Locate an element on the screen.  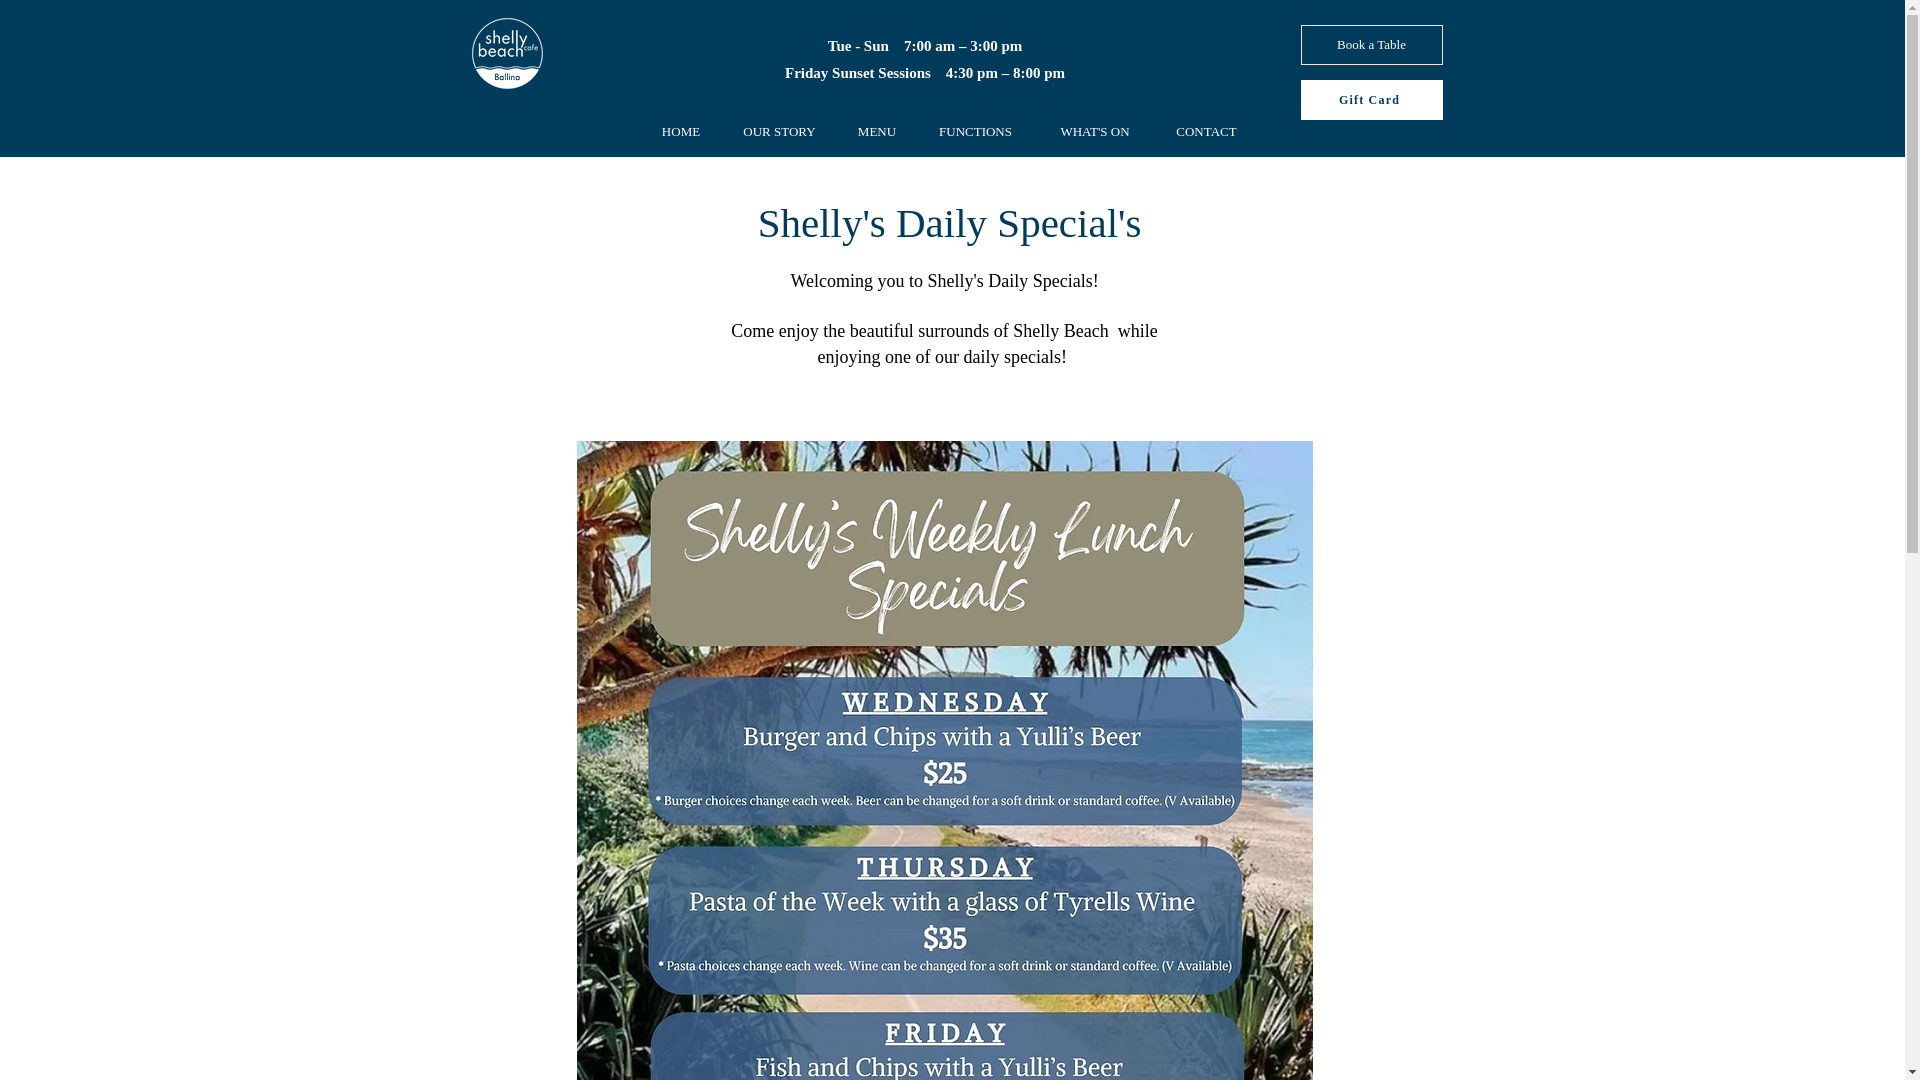
MENU is located at coordinates (876, 131).